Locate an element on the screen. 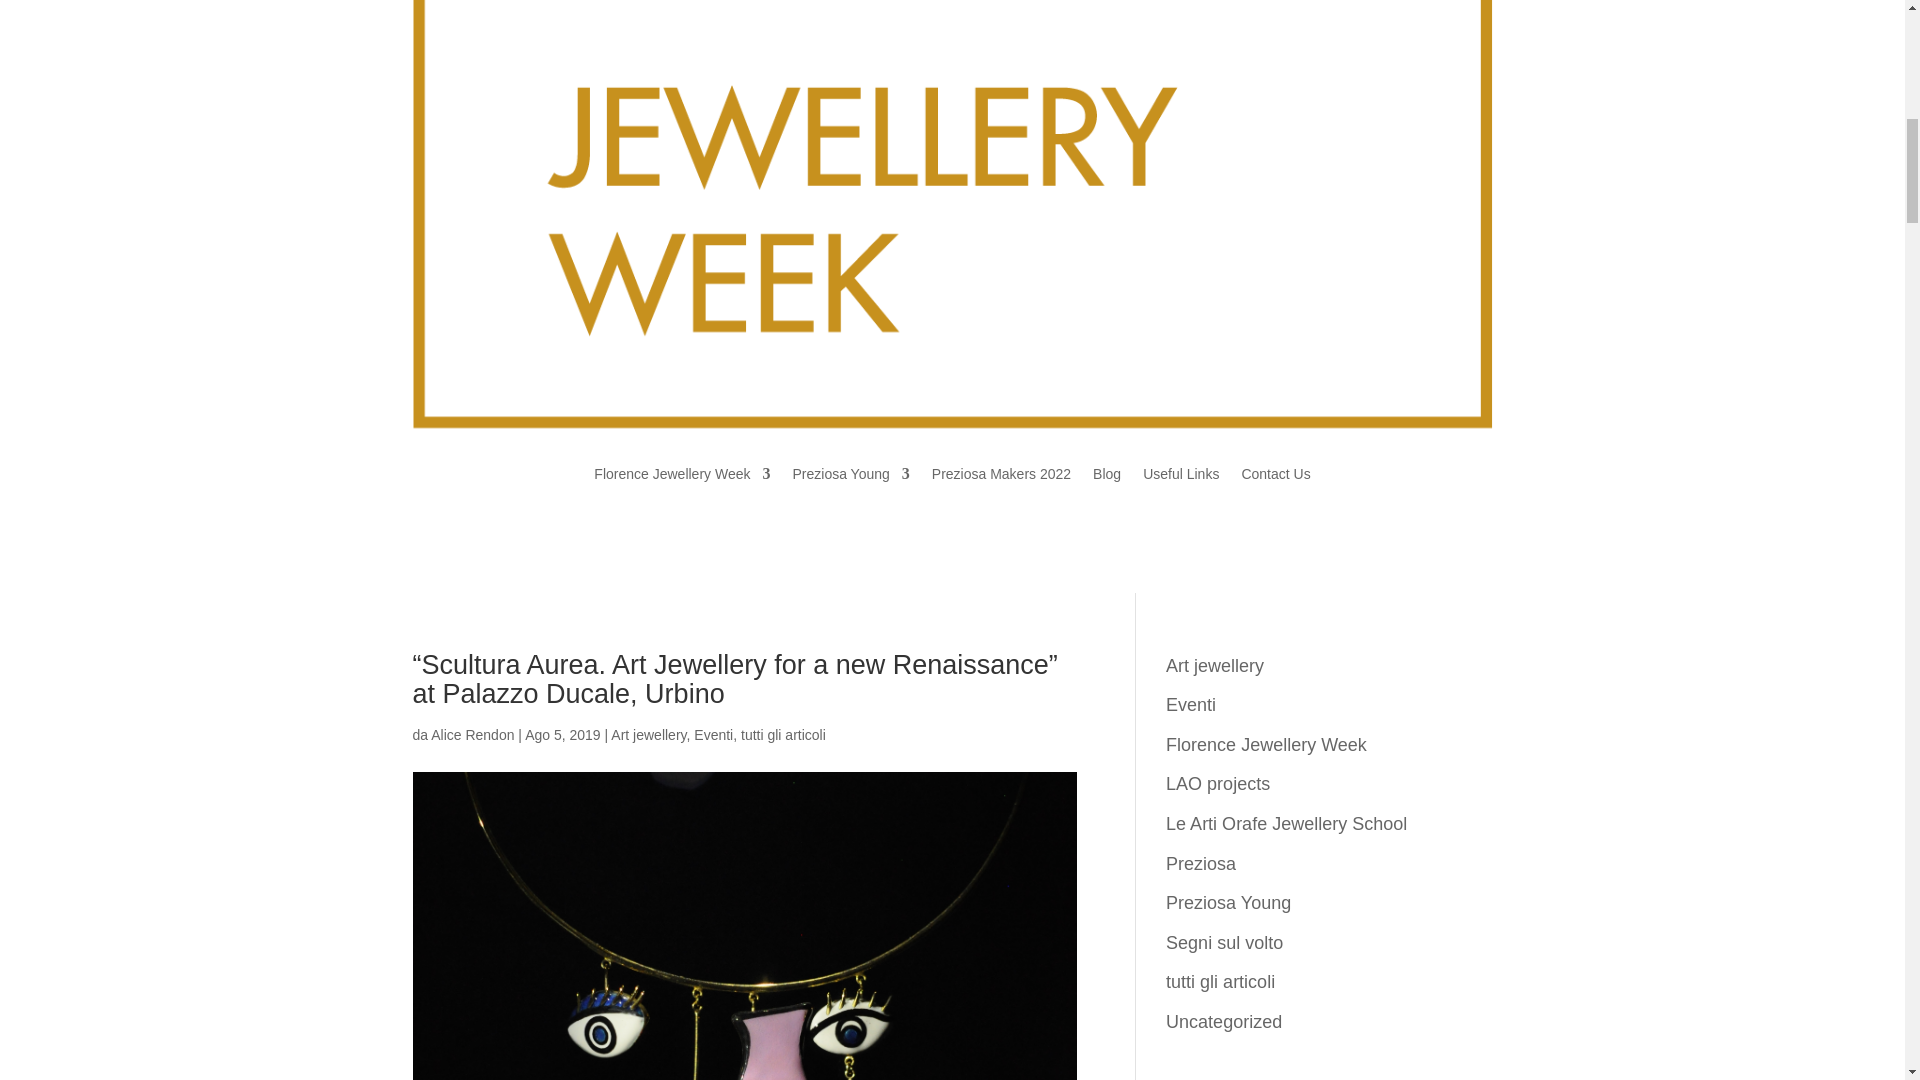 This screenshot has height=1080, width=1920. Preziosa Young is located at coordinates (850, 474).